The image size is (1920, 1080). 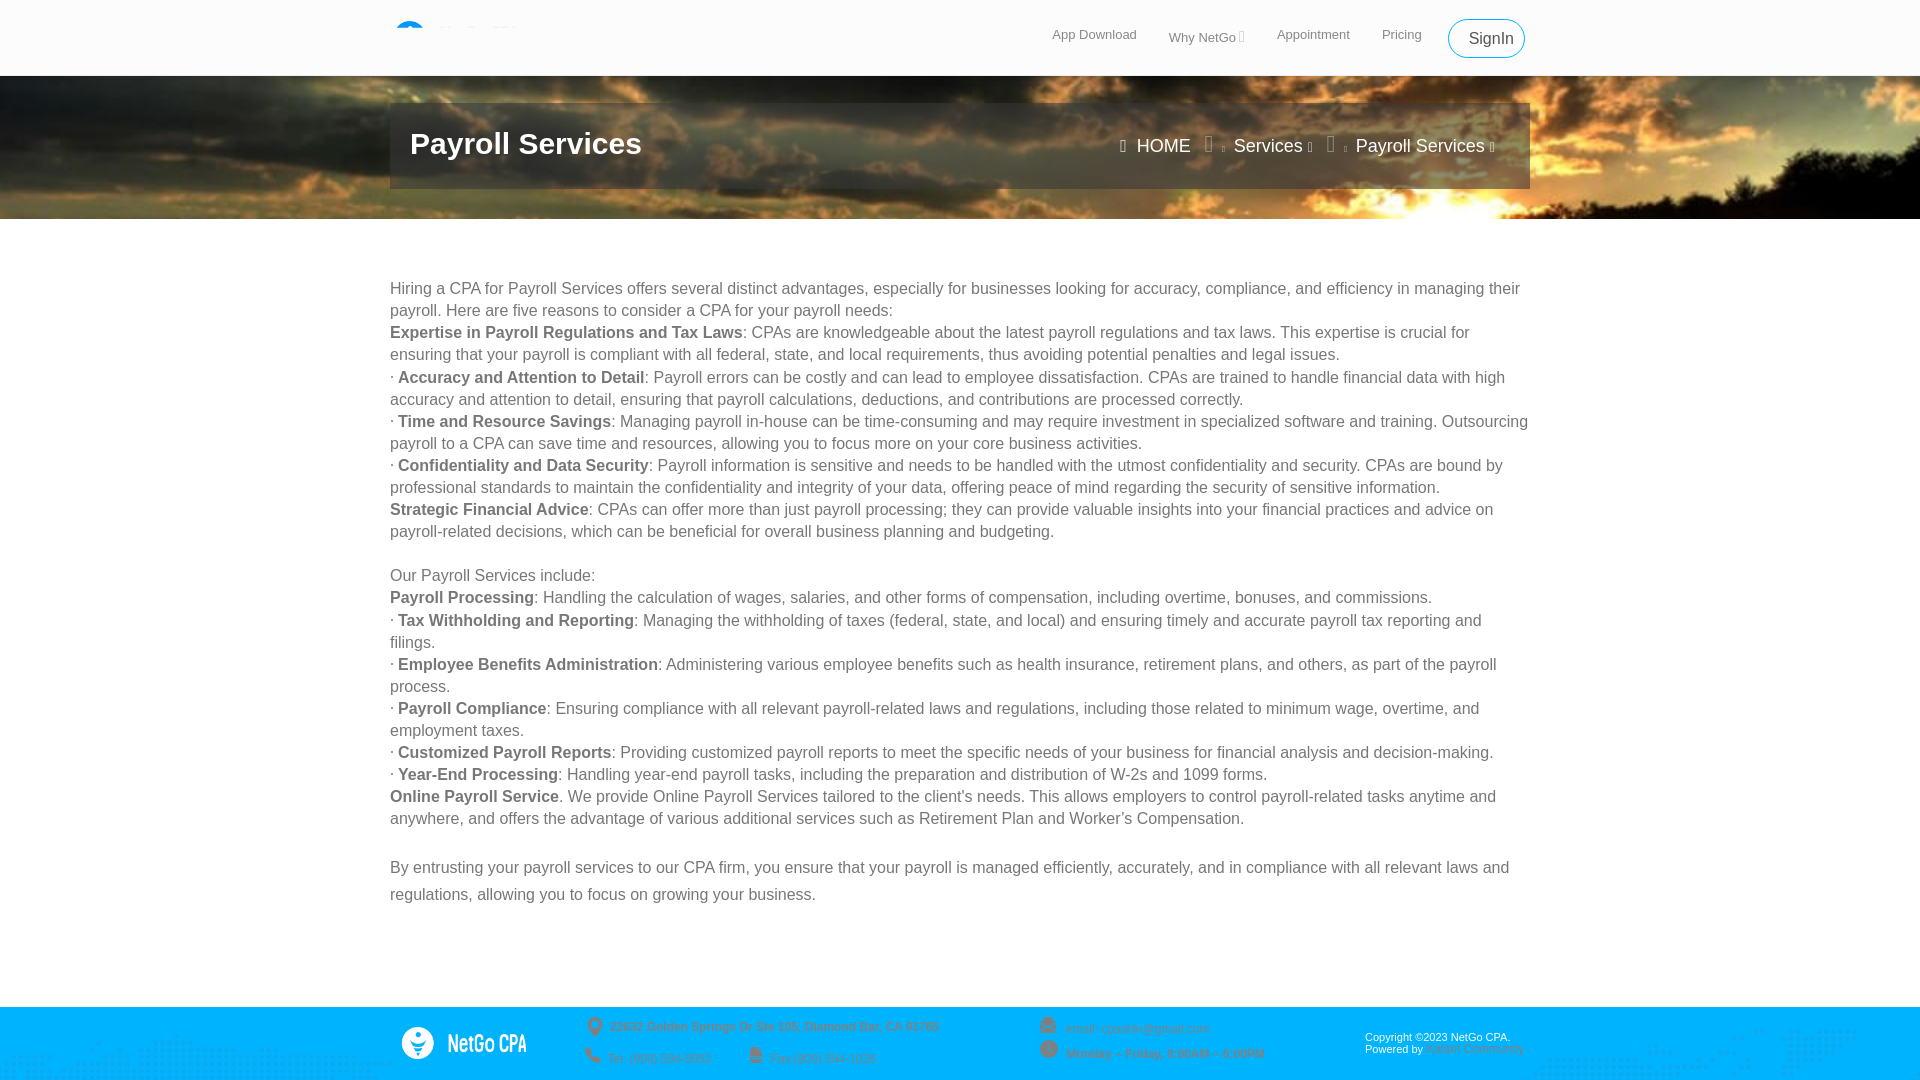 What do you see at coordinates (1486, 38) in the screenshot?
I see `SignIn` at bounding box center [1486, 38].